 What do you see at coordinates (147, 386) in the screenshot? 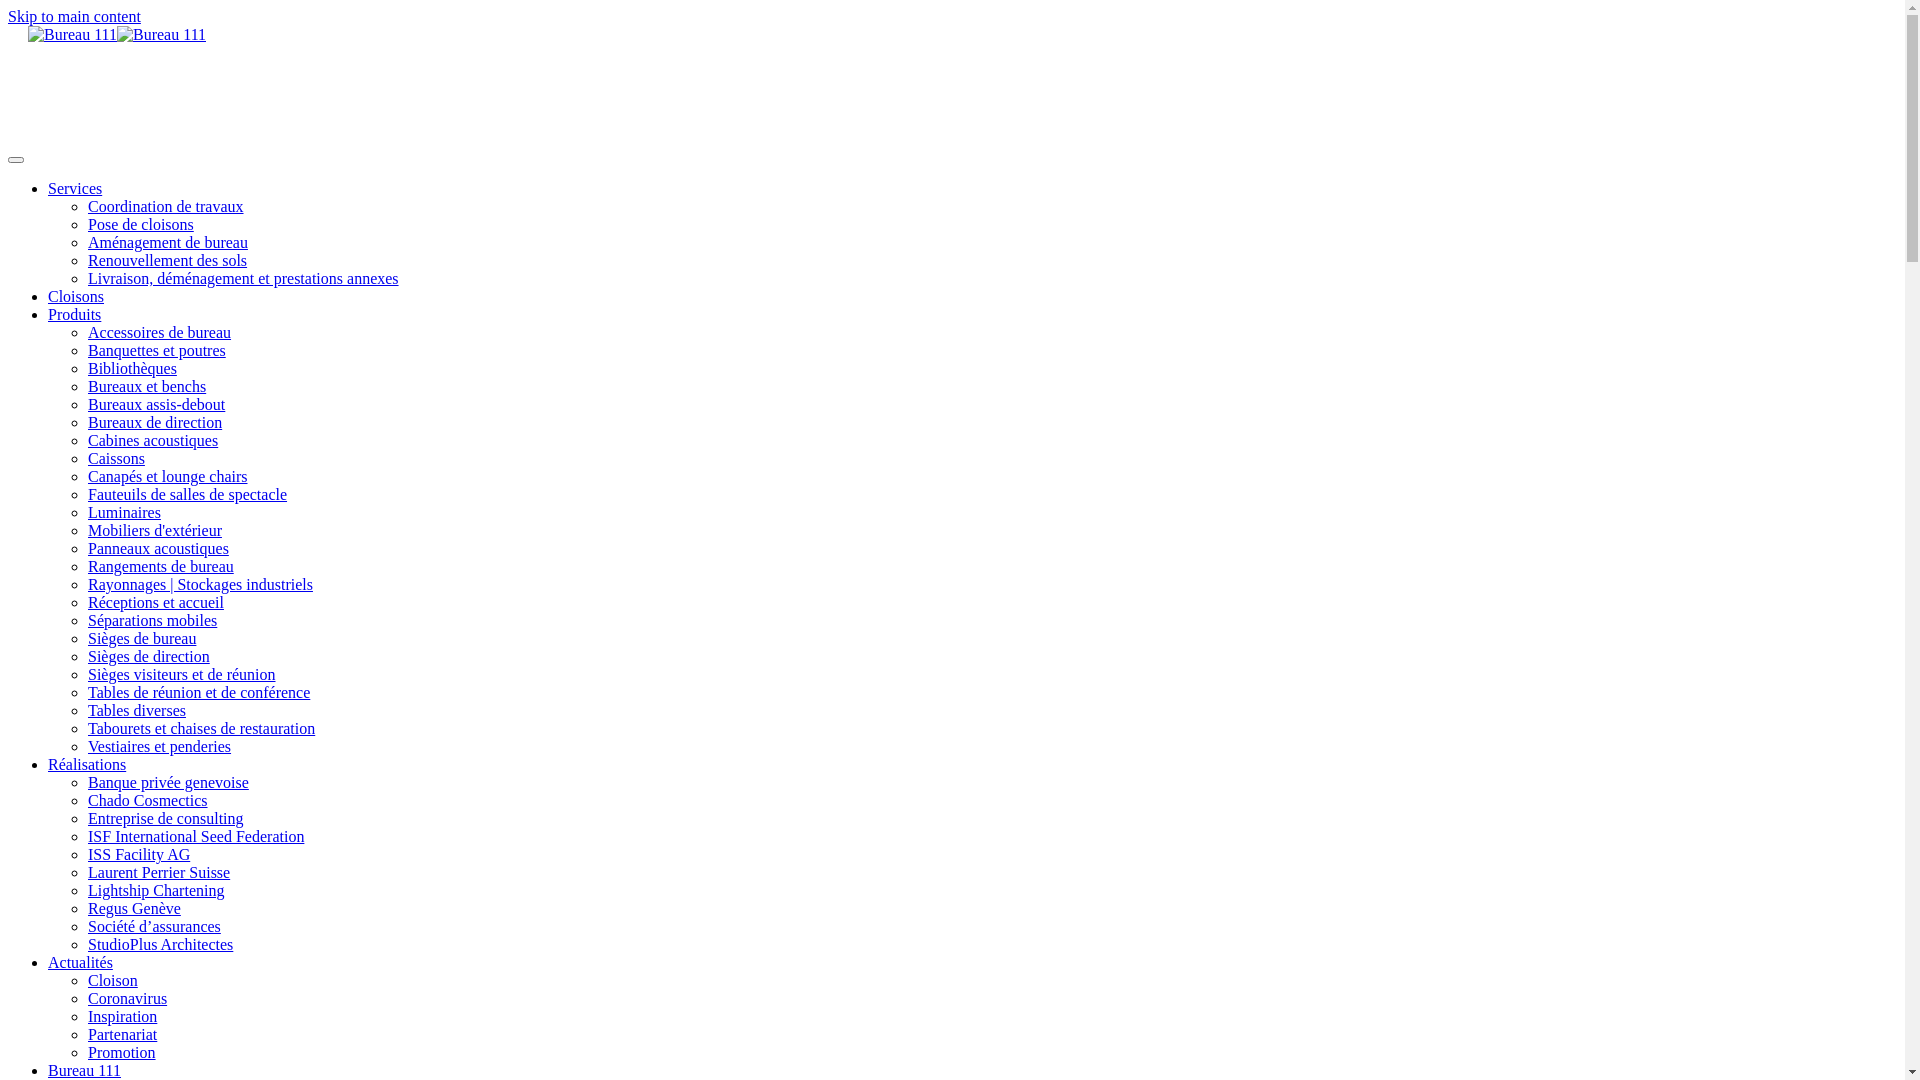
I see `Bureaux et benchs` at bounding box center [147, 386].